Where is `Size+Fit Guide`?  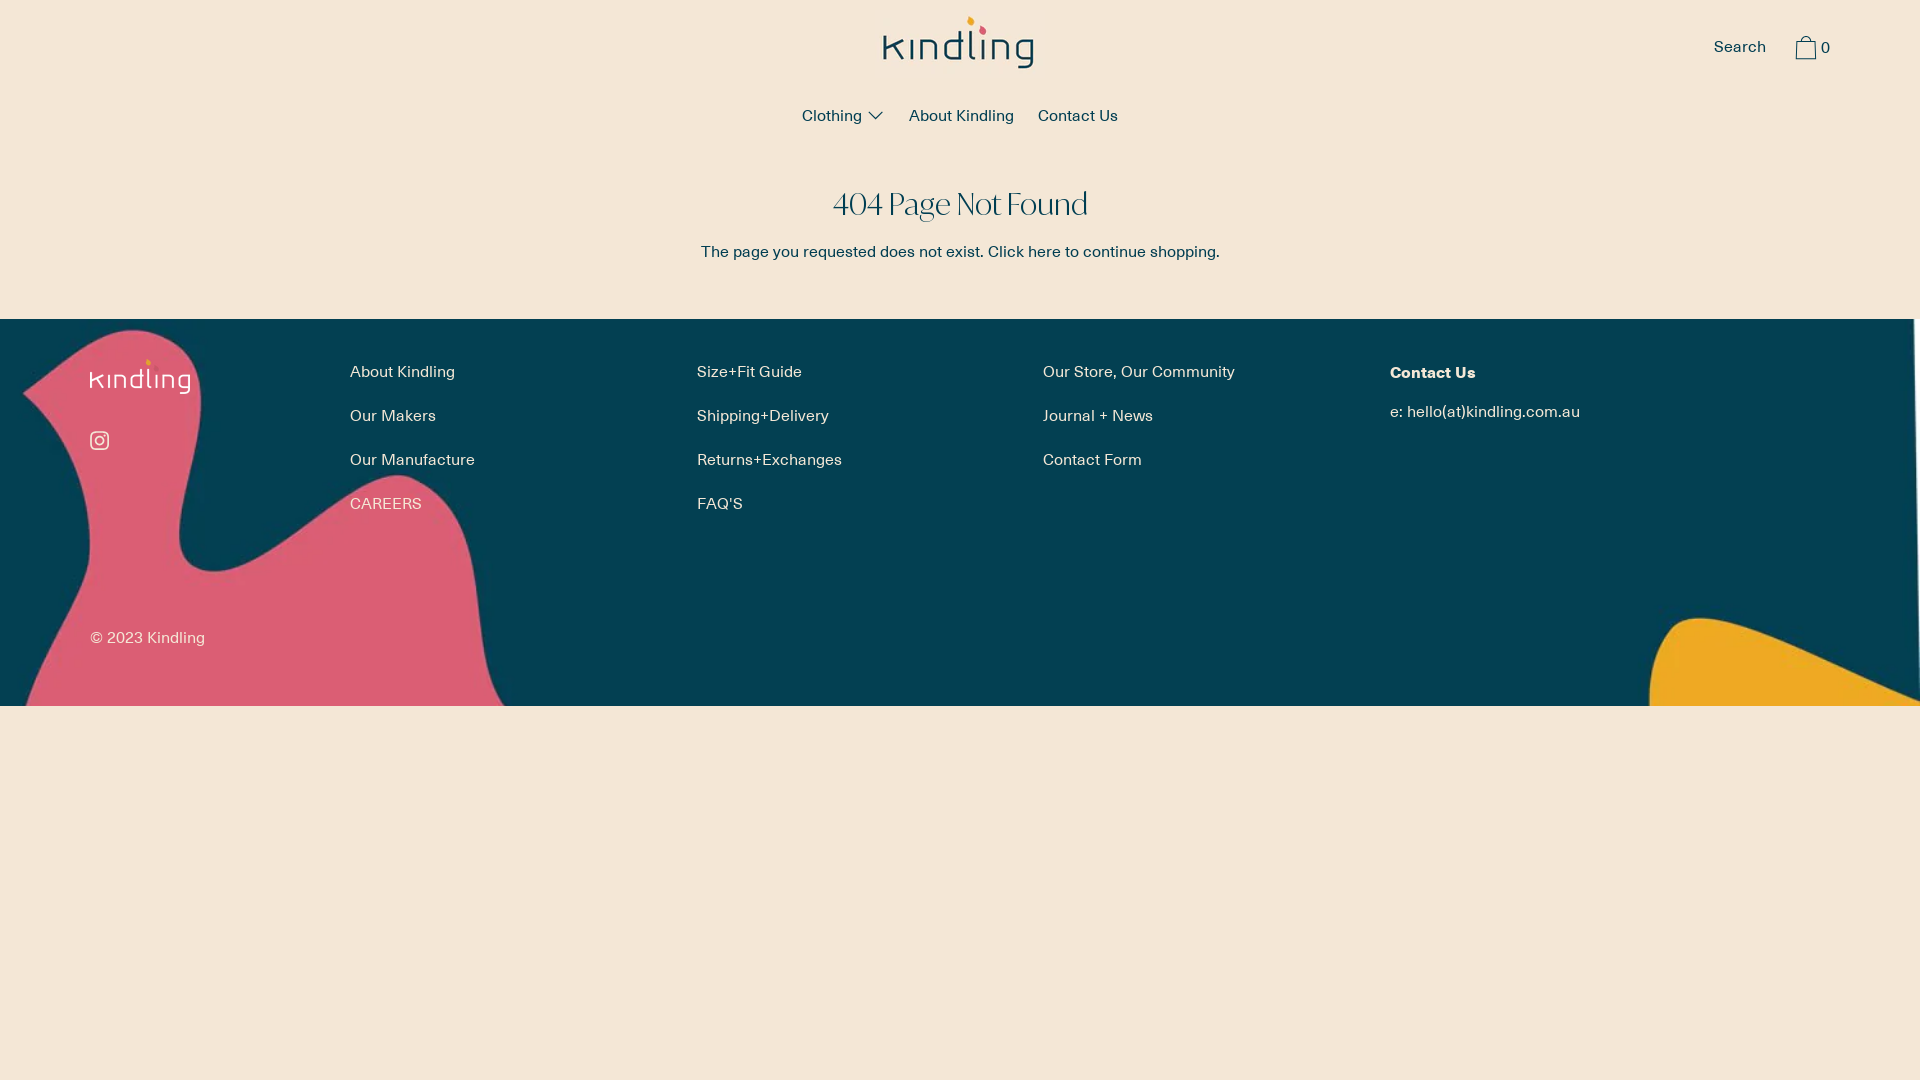
Size+Fit Guide is located at coordinates (750, 371).